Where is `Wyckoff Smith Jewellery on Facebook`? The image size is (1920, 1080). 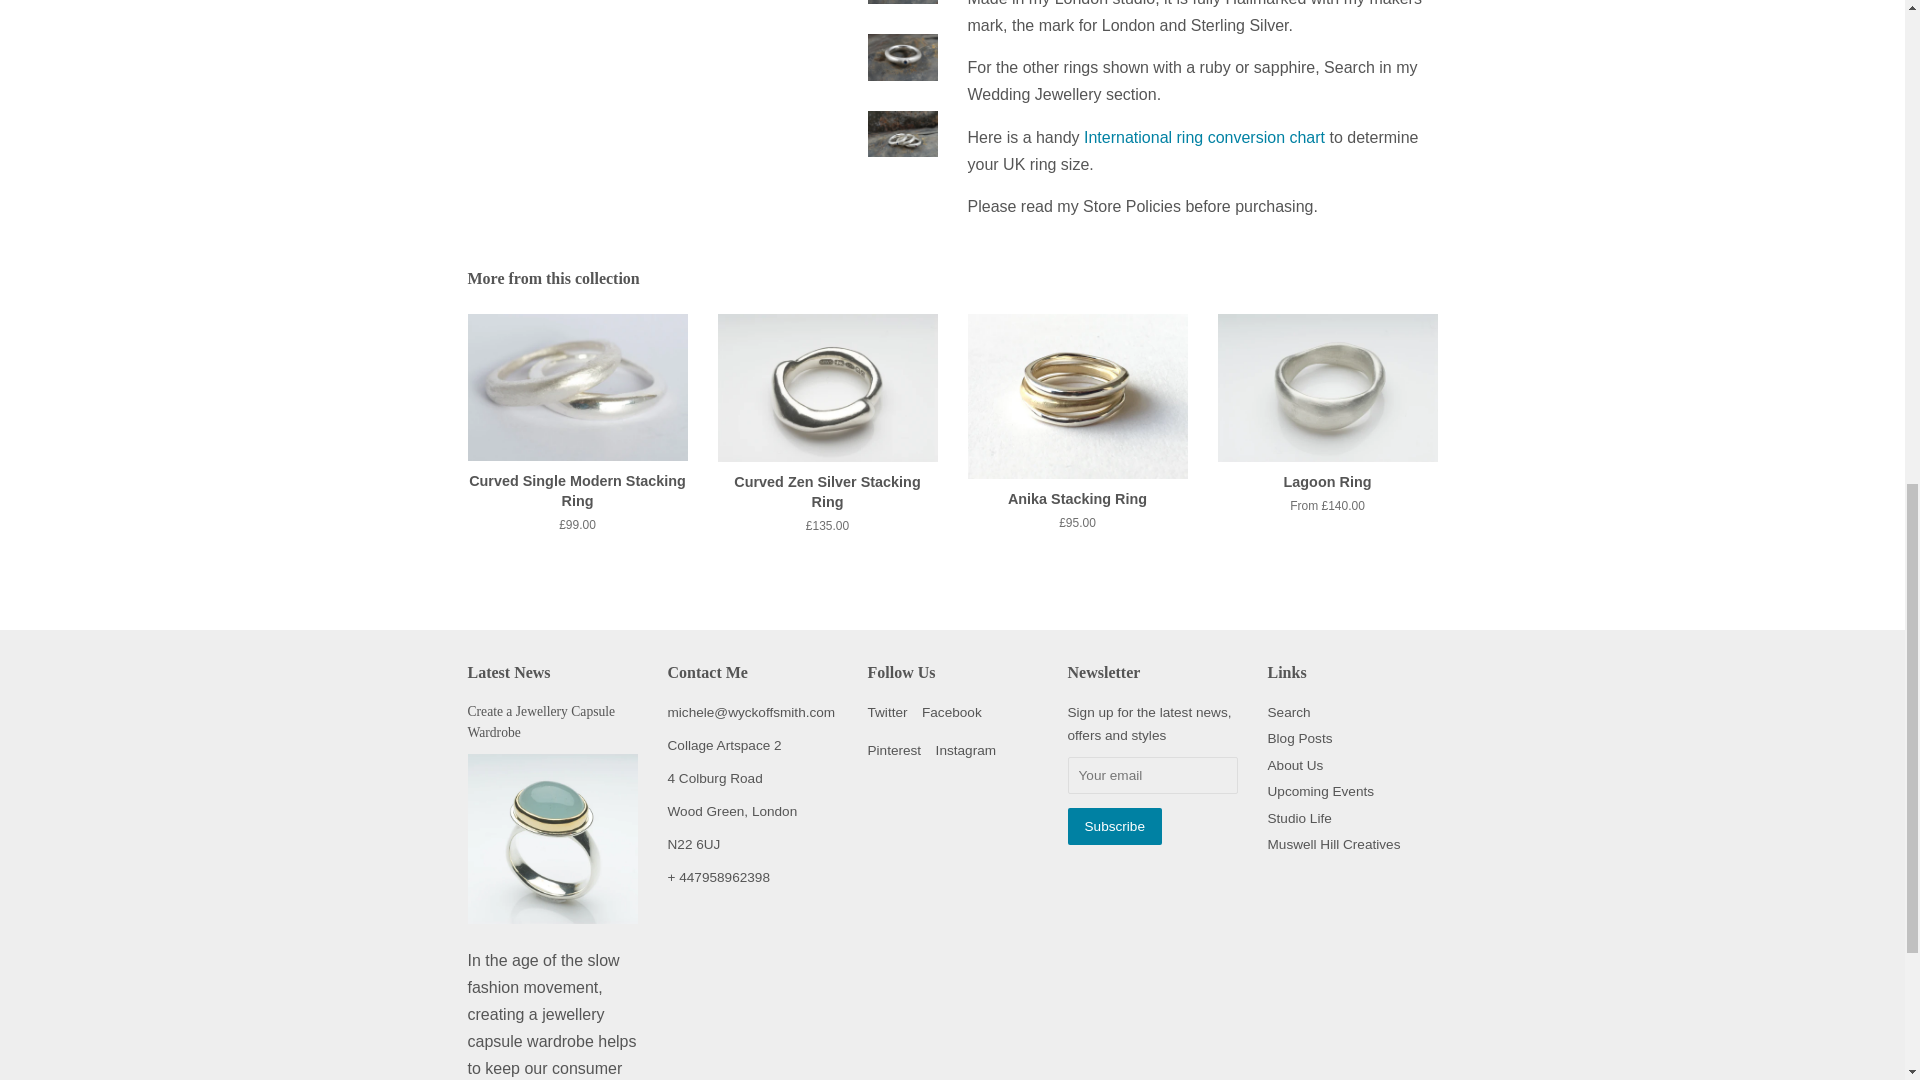
Wyckoff Smith Jewellery on Facebook is located at coordinates (951, 712).